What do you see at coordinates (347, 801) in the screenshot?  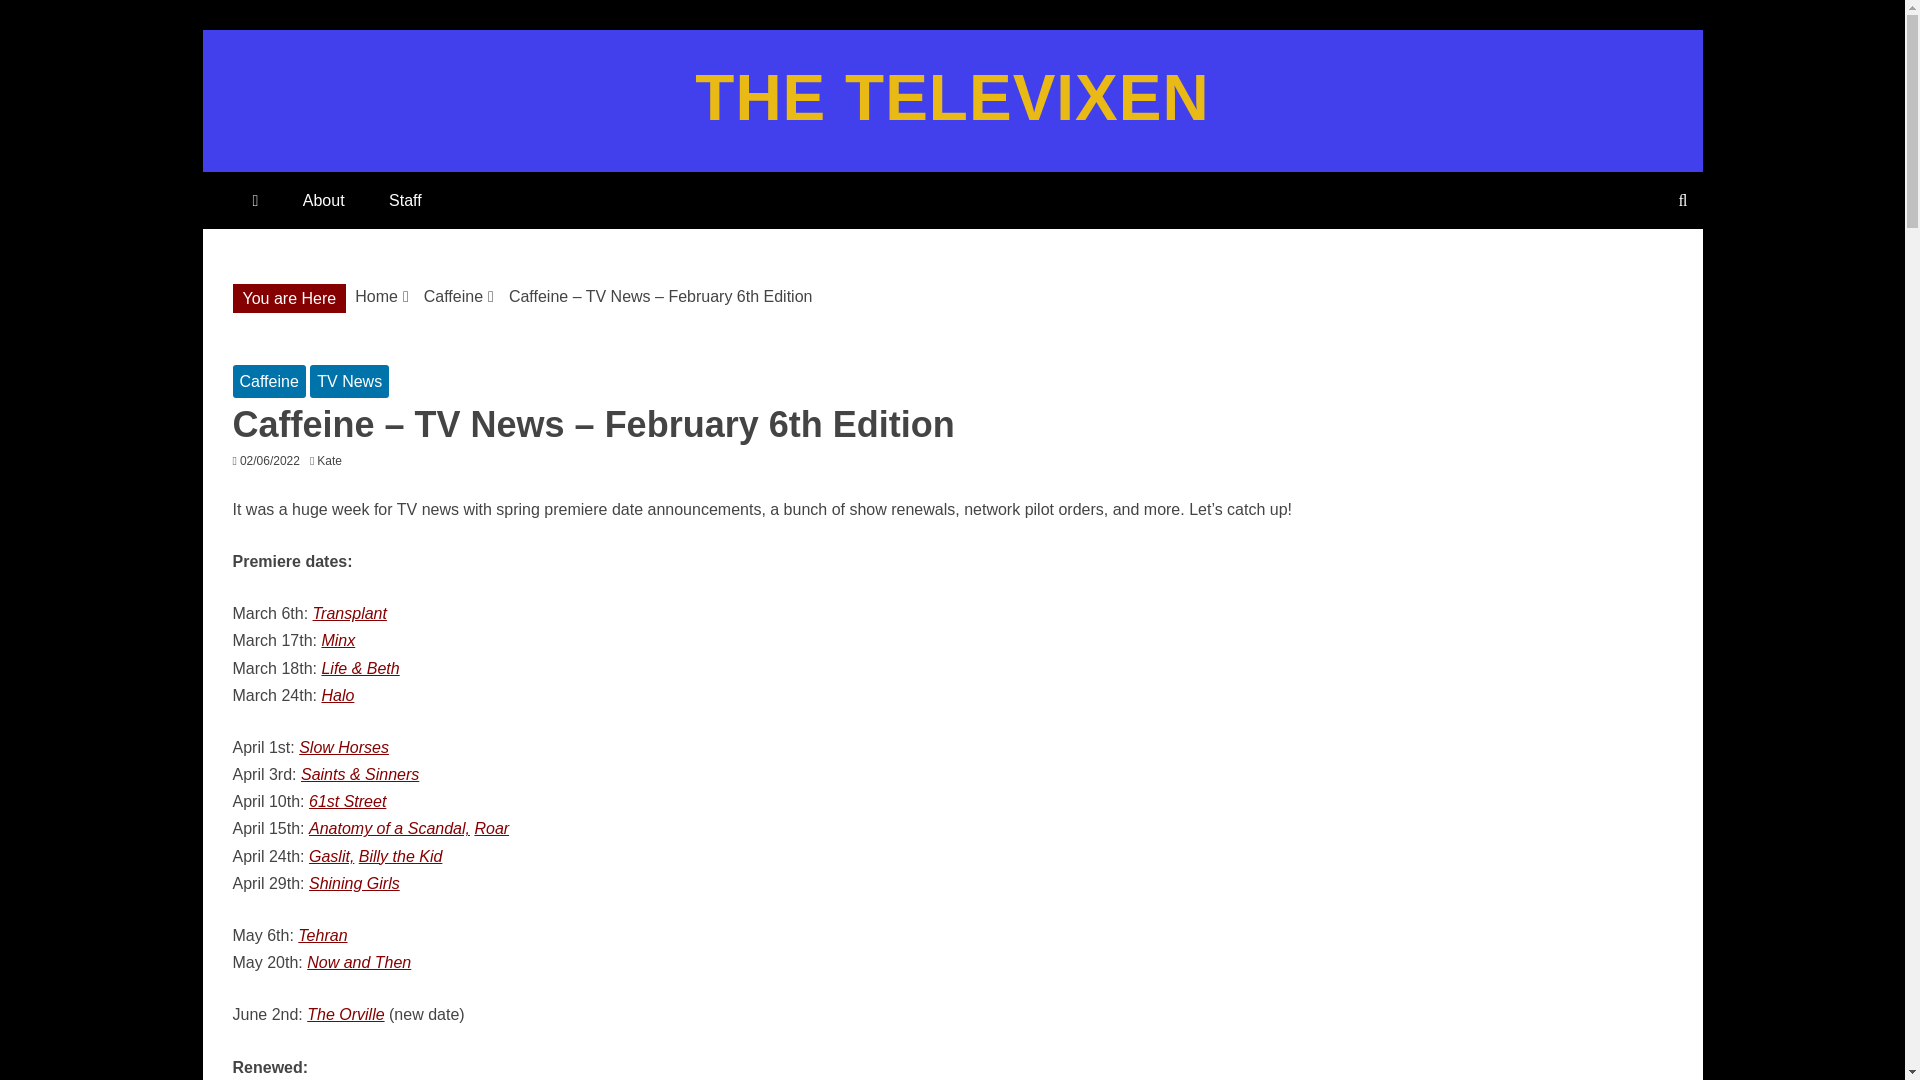 I see `61st Street` at bounding box center [347, 801].